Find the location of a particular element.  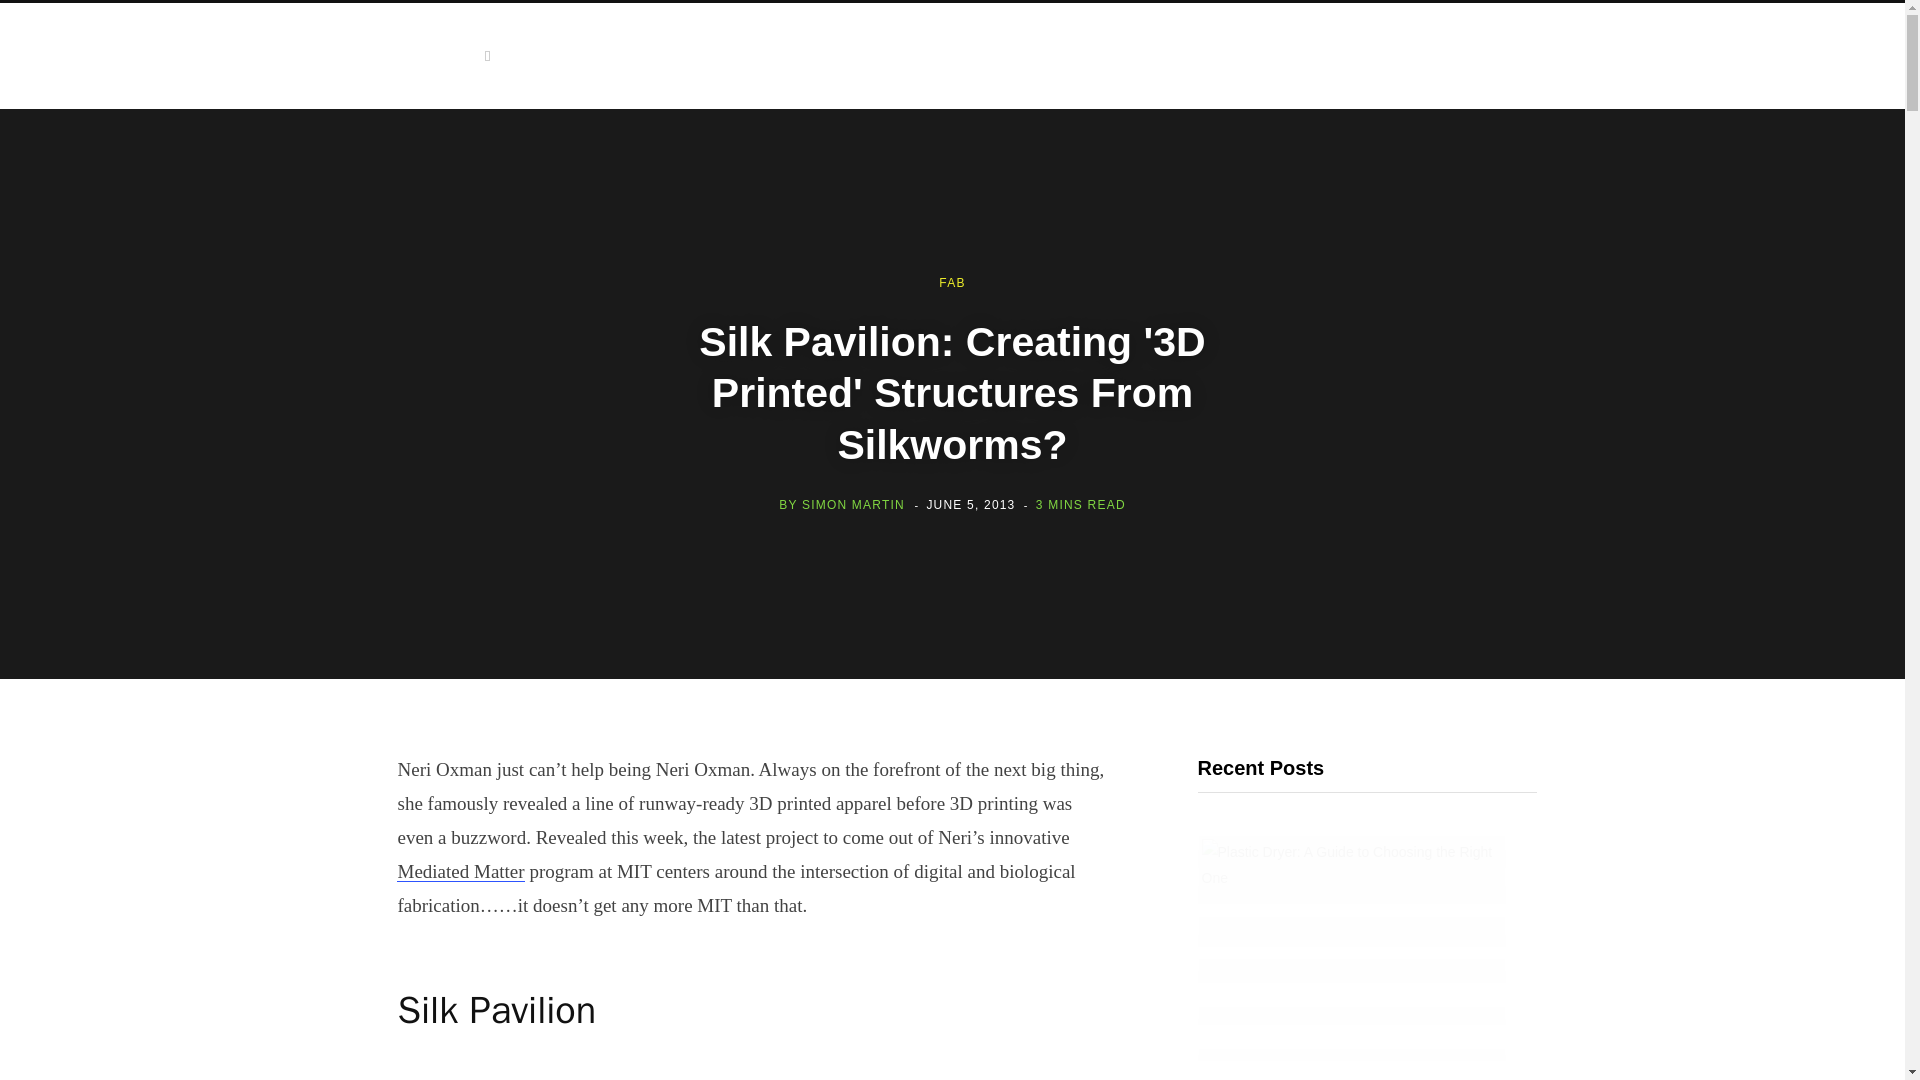

Posts by Simon Martin is located at coordinates (853, 504).